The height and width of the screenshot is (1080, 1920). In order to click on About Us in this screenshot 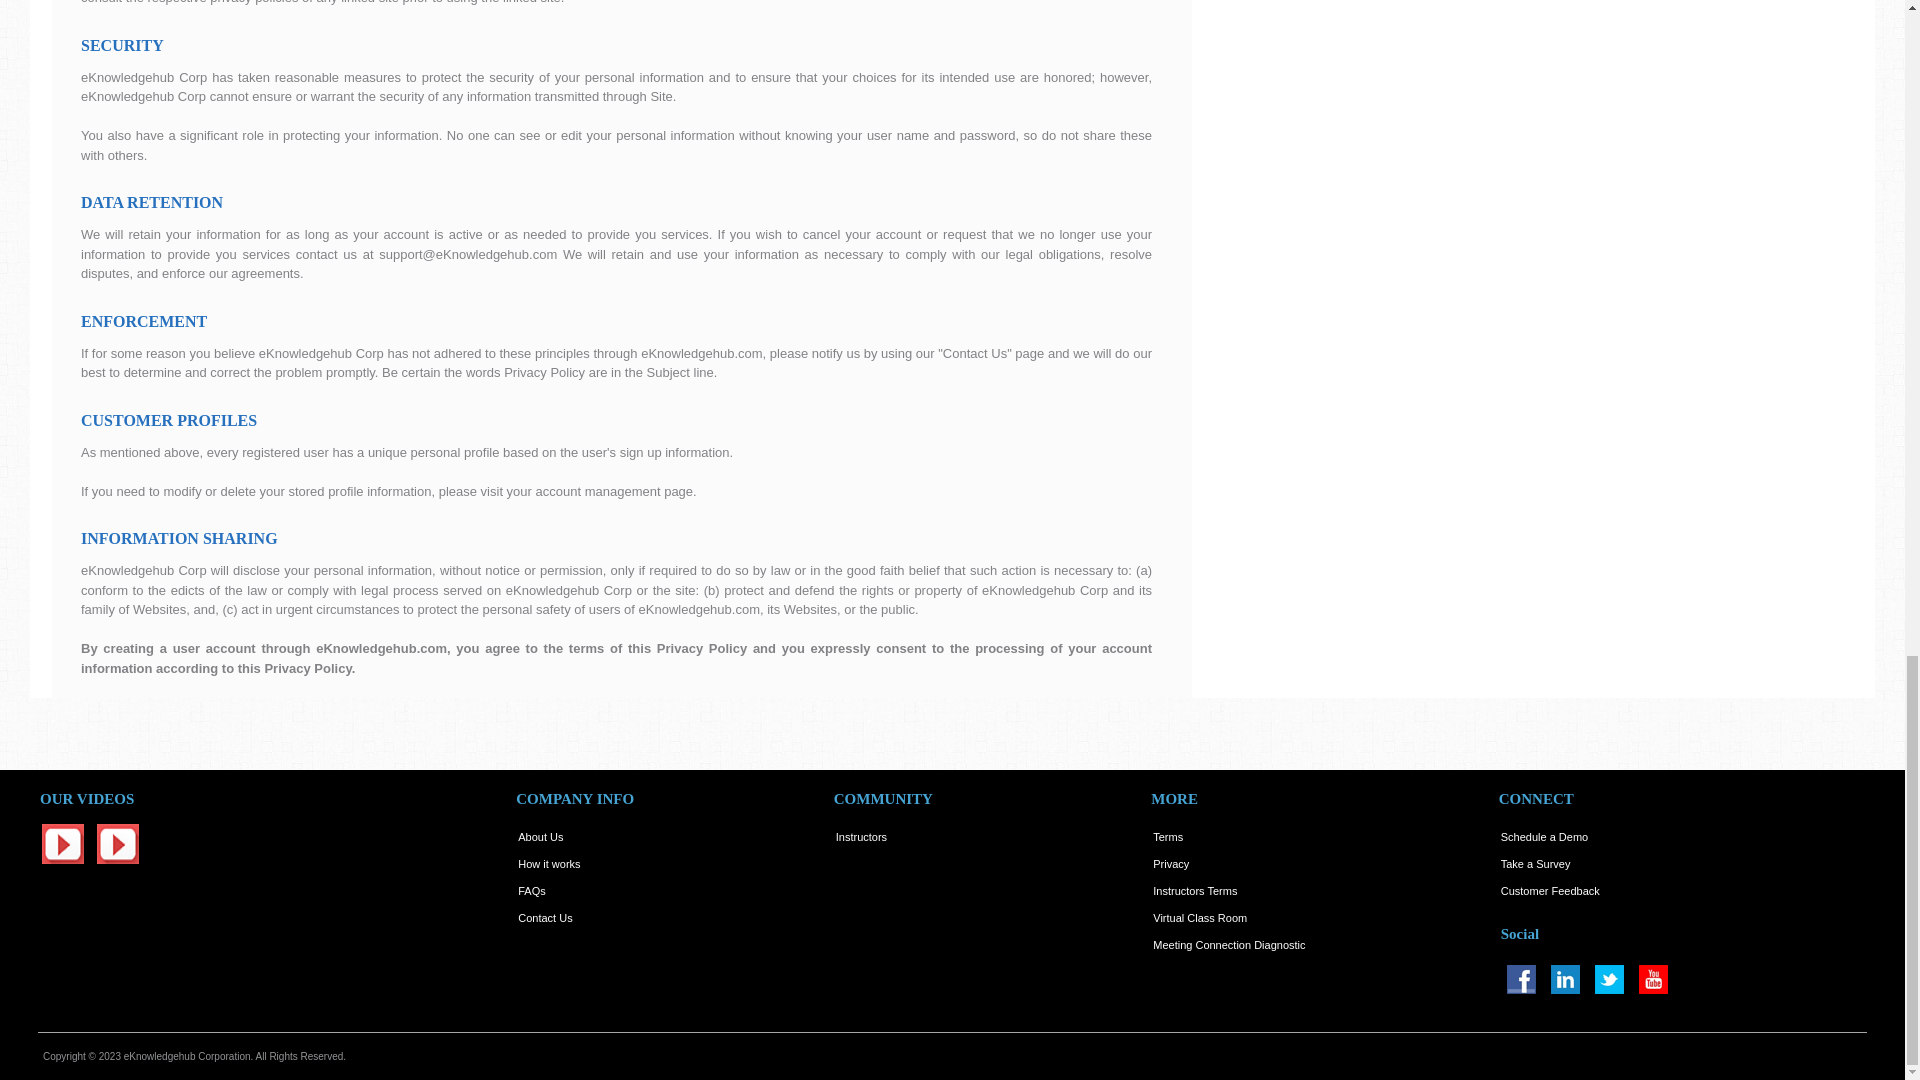, I will do `click(540, 836)`.